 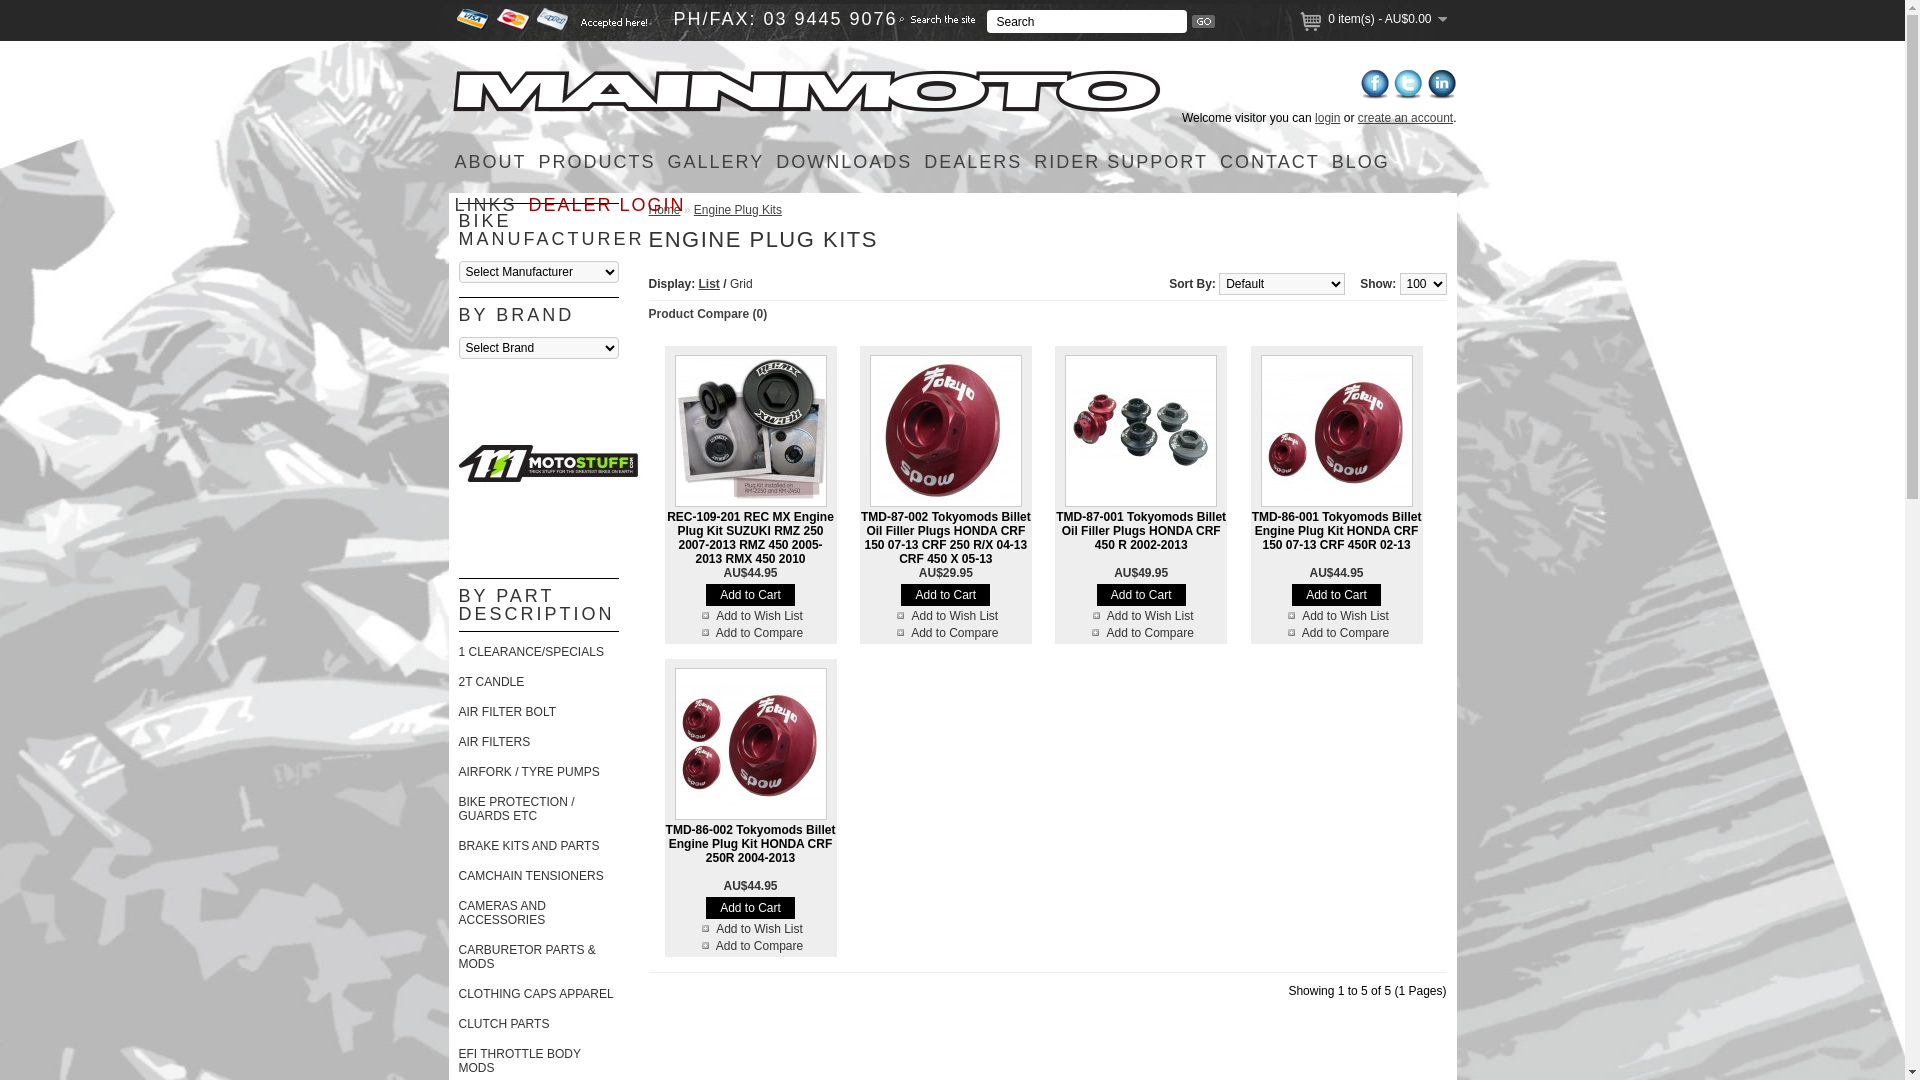 What do you see at coordinates (946, 616) in the screenshot?
I see `Add to Wish List` at bounding box center [946, 616].